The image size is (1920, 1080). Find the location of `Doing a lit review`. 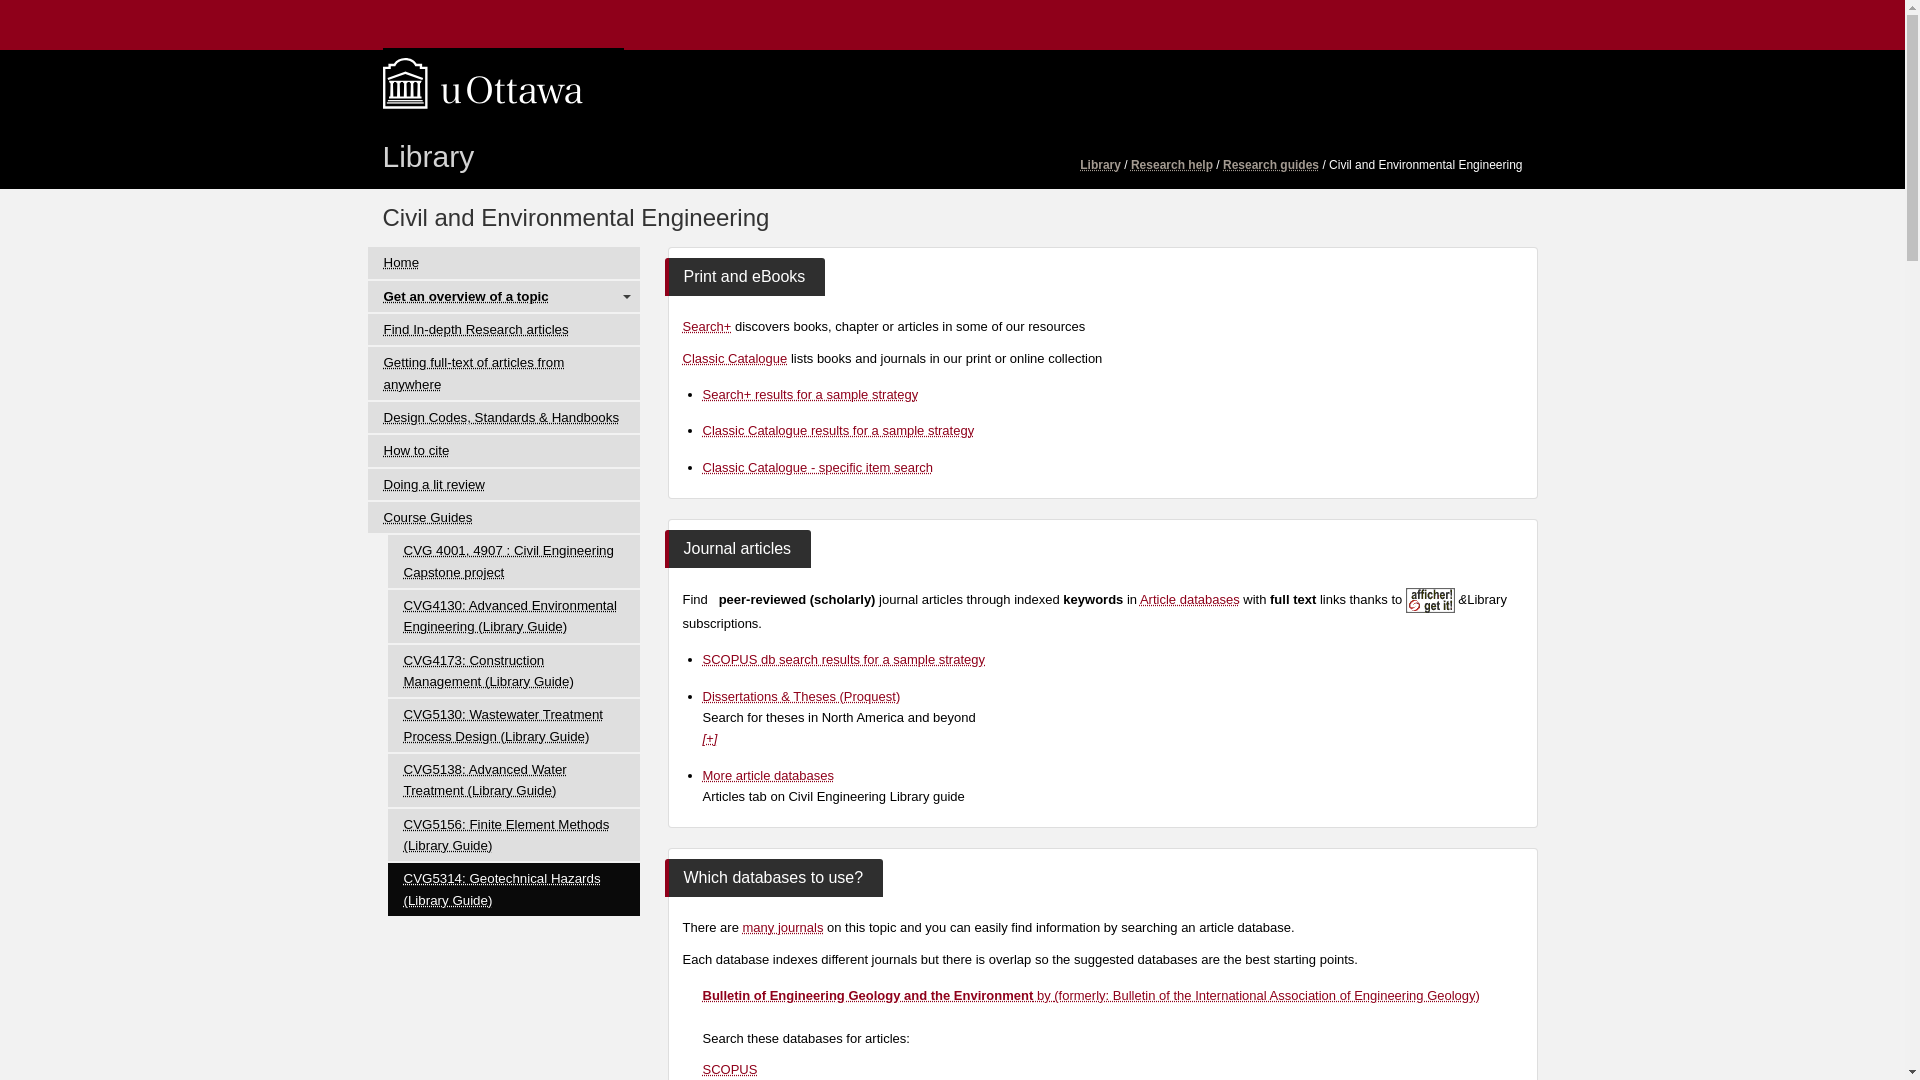

Doing a lit review is located at coordinates (504, 484).